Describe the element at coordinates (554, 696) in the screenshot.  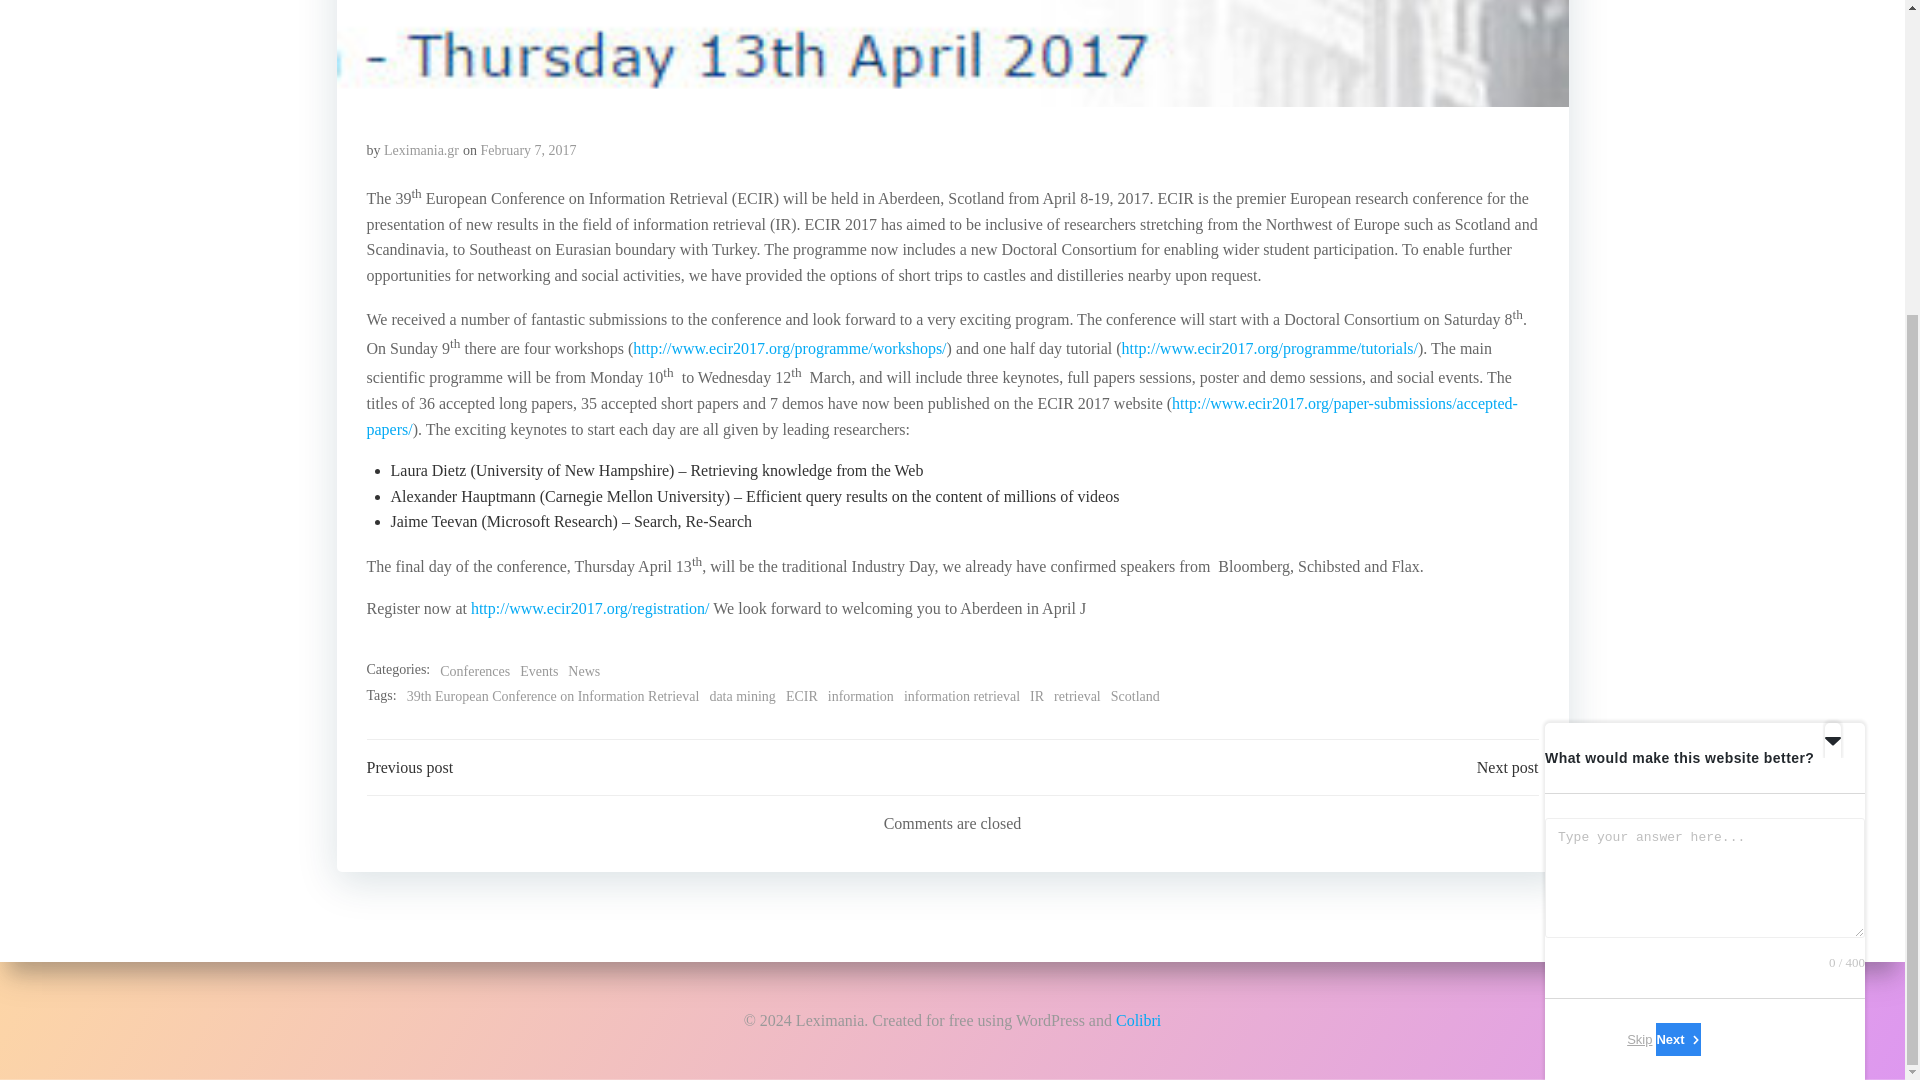
I see `39th European Conference on Information Retrieval Tag` at that location.